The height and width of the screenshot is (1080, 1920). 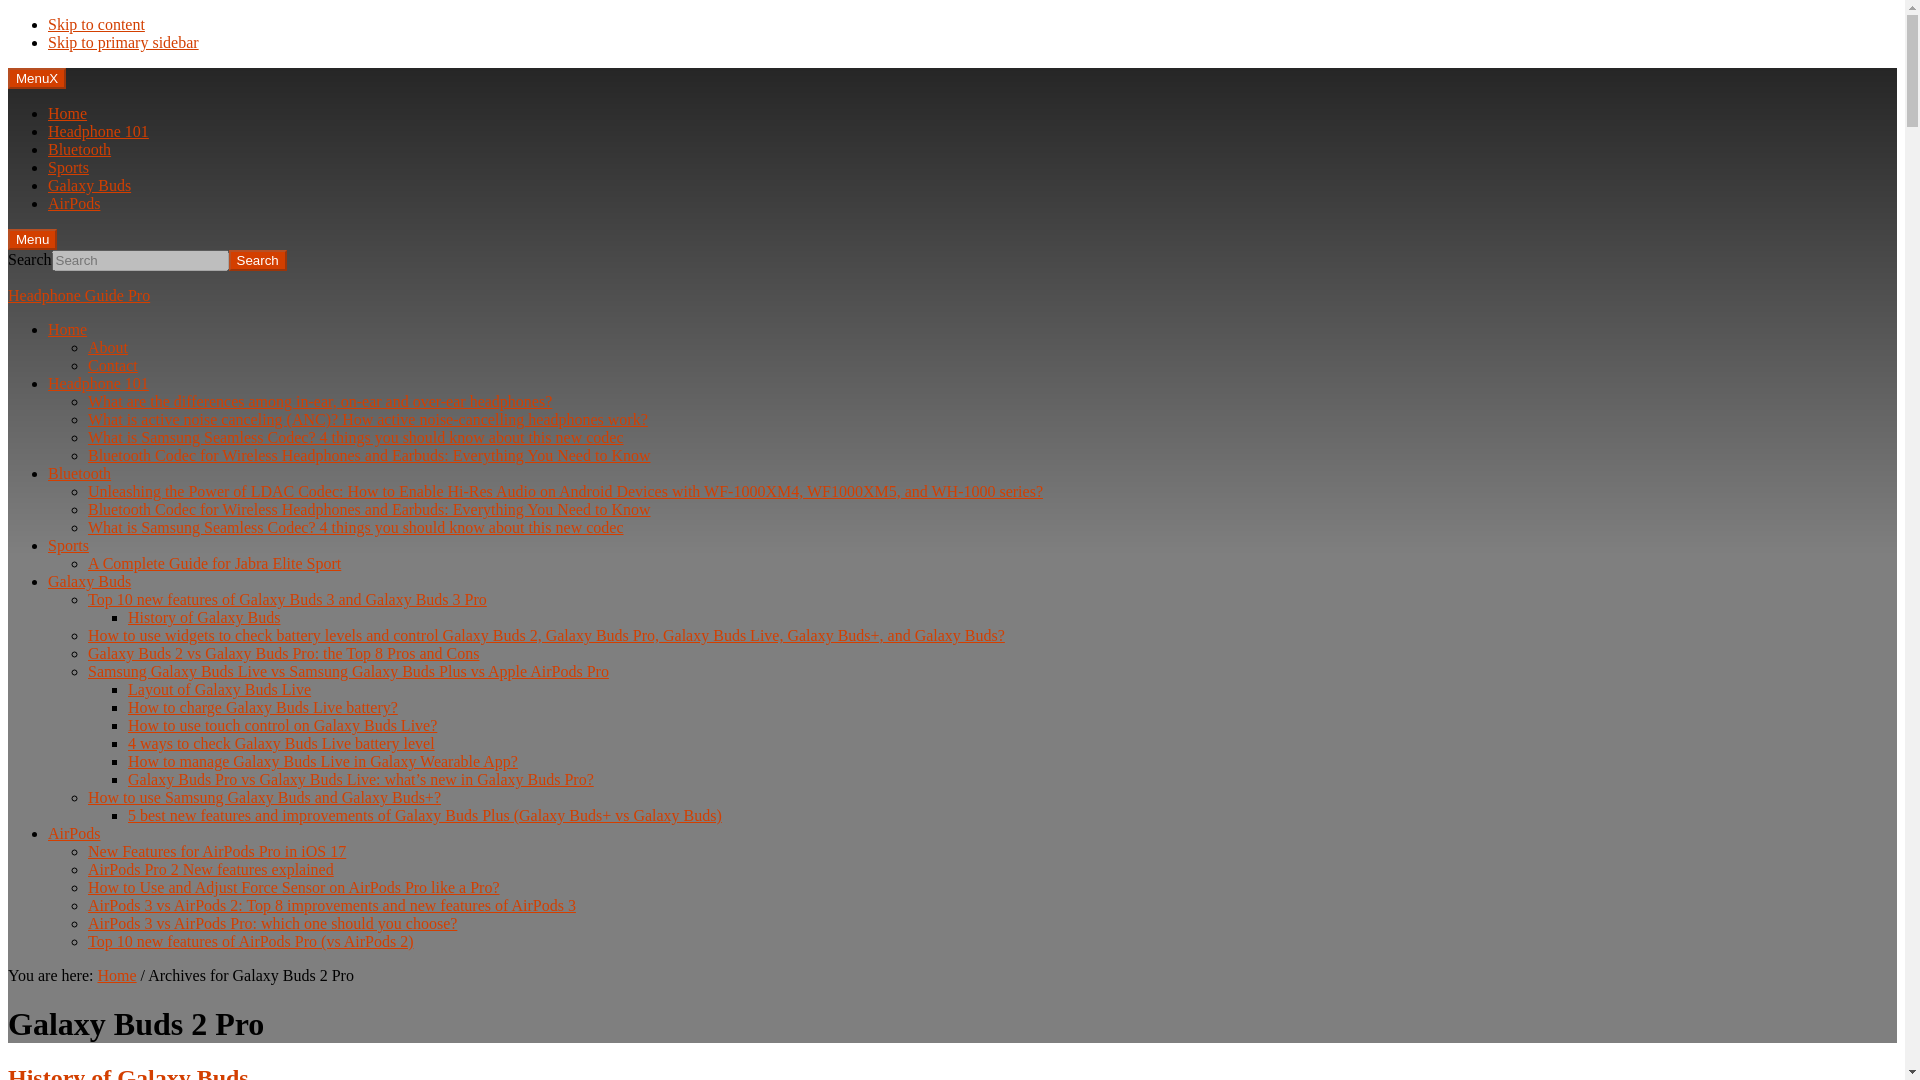 I want to click on Home, so click(x=67, y=113).